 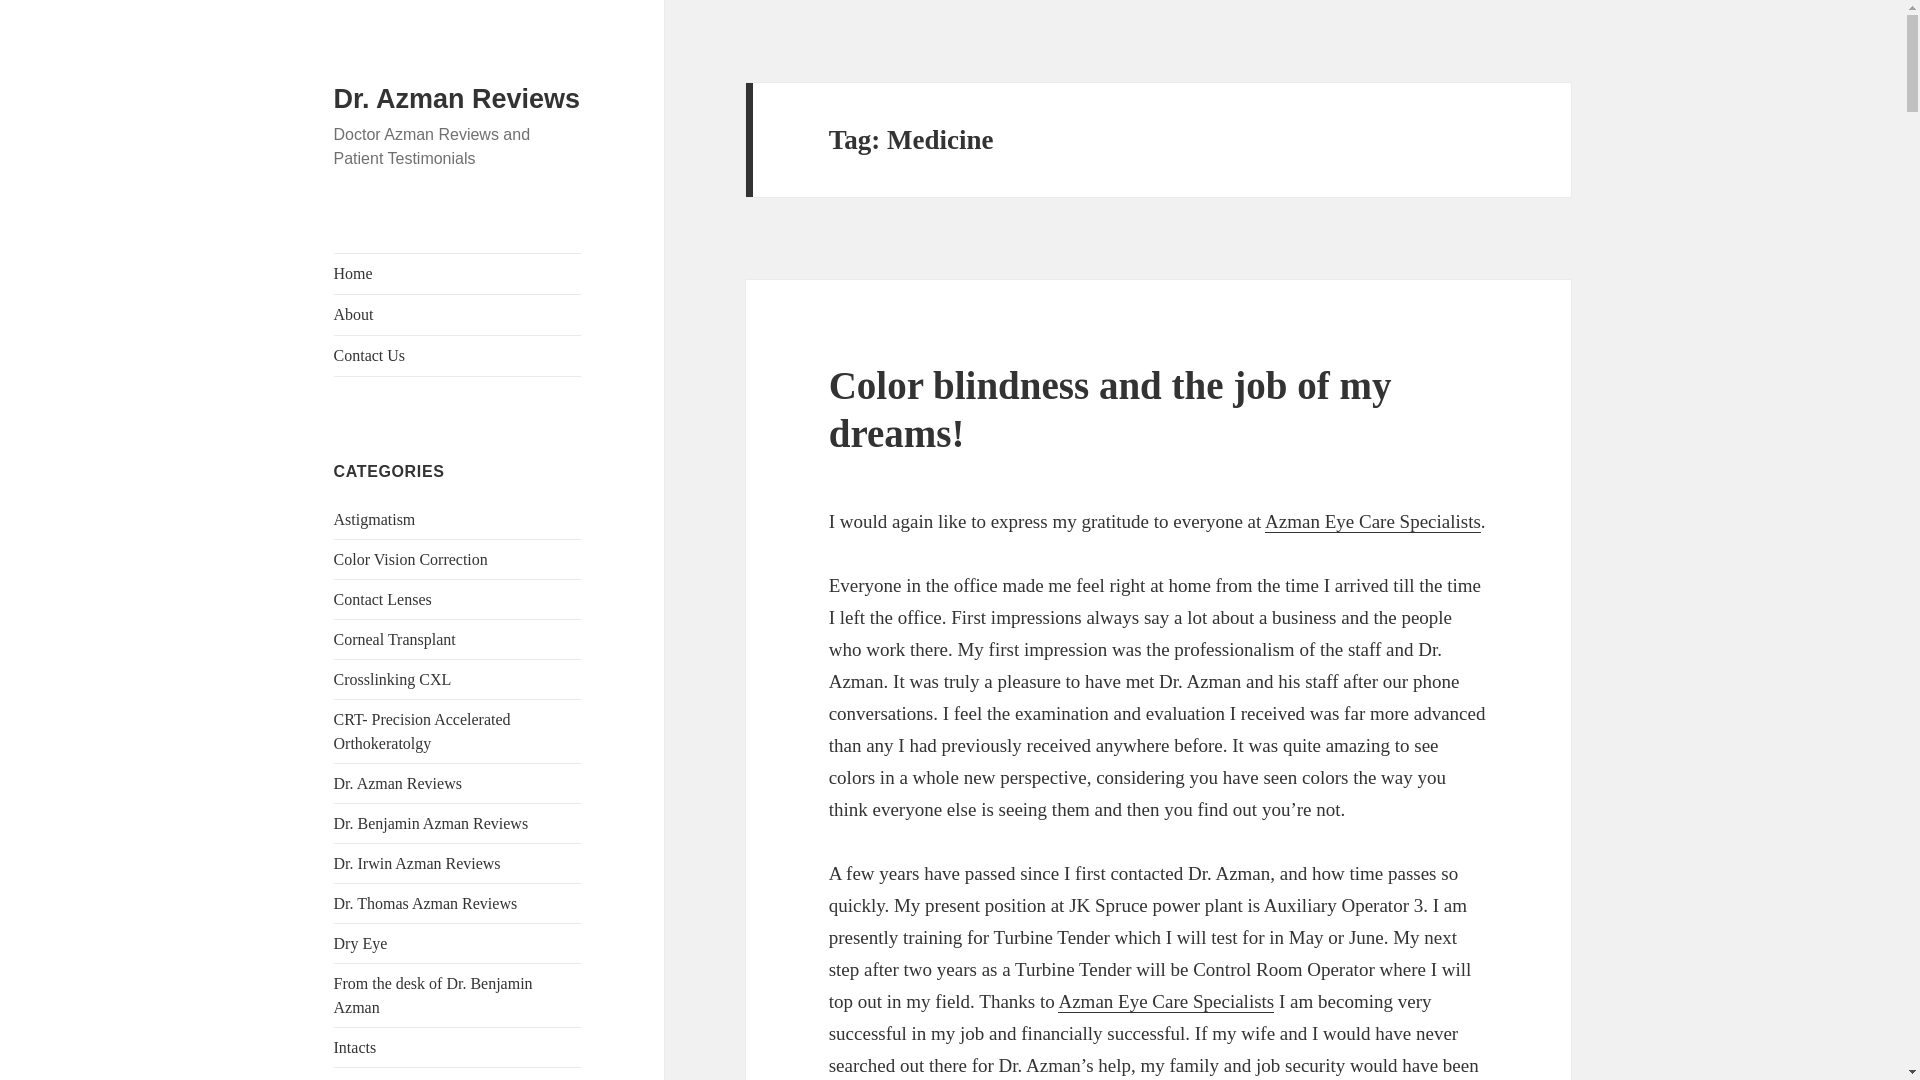 What do you see at coordinates (458, 273) in the screenshot?
I see `Home` at bounding box center [458, 273].